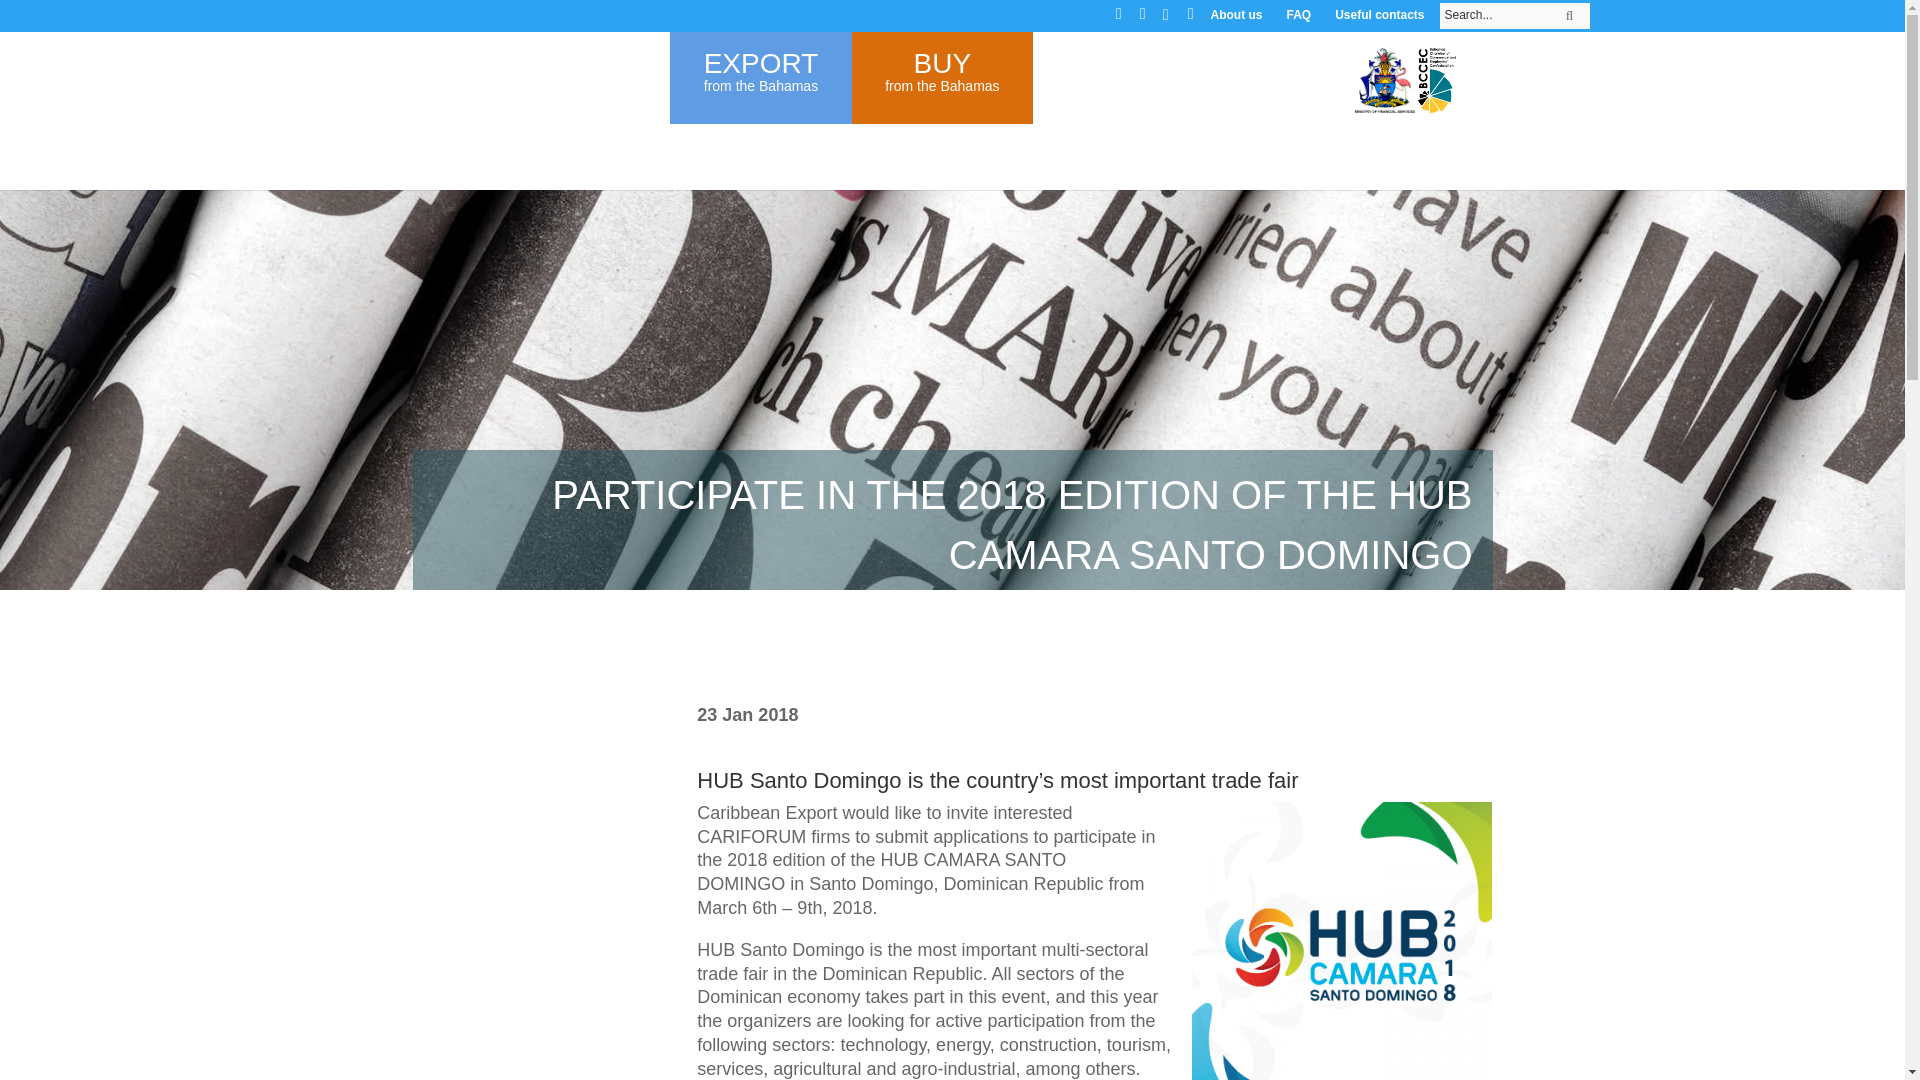  I want to click on Useful contacts, so click(942, 85).